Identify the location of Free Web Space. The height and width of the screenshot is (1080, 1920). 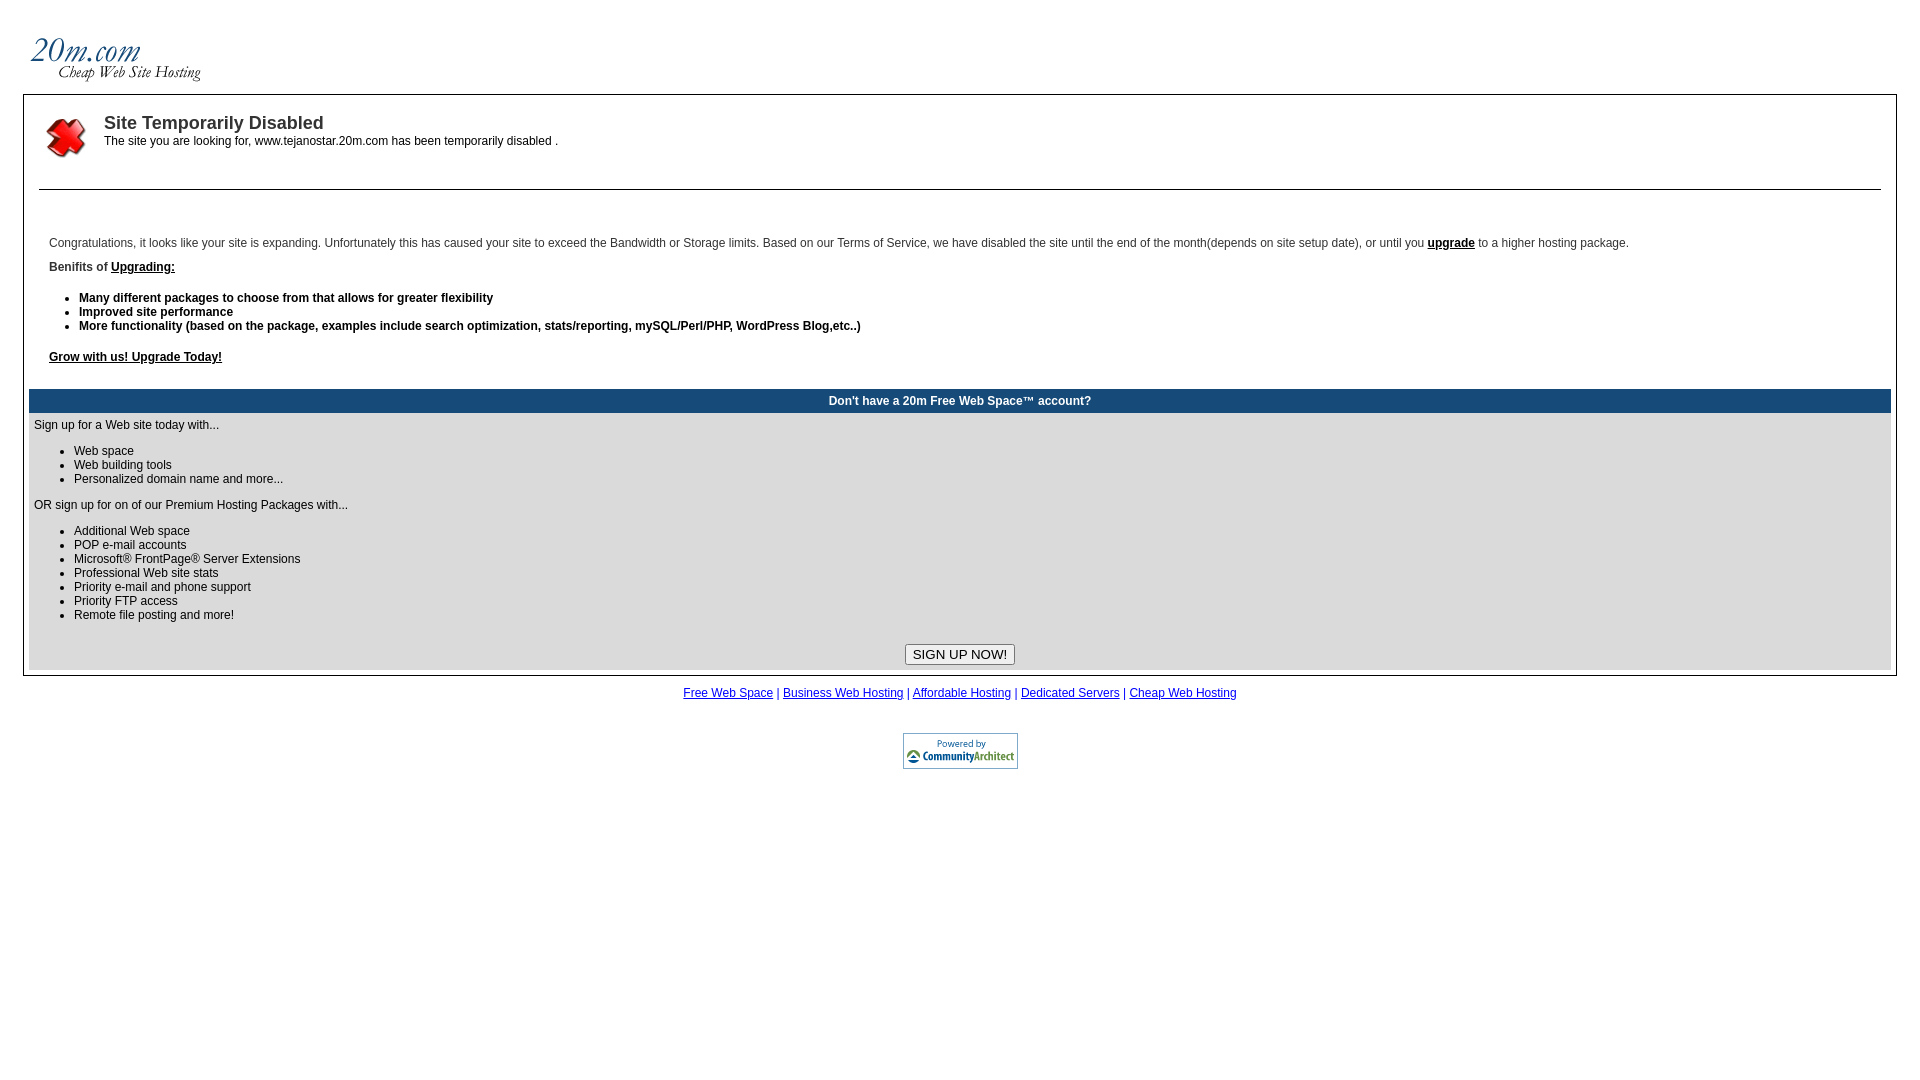
(728, 693).